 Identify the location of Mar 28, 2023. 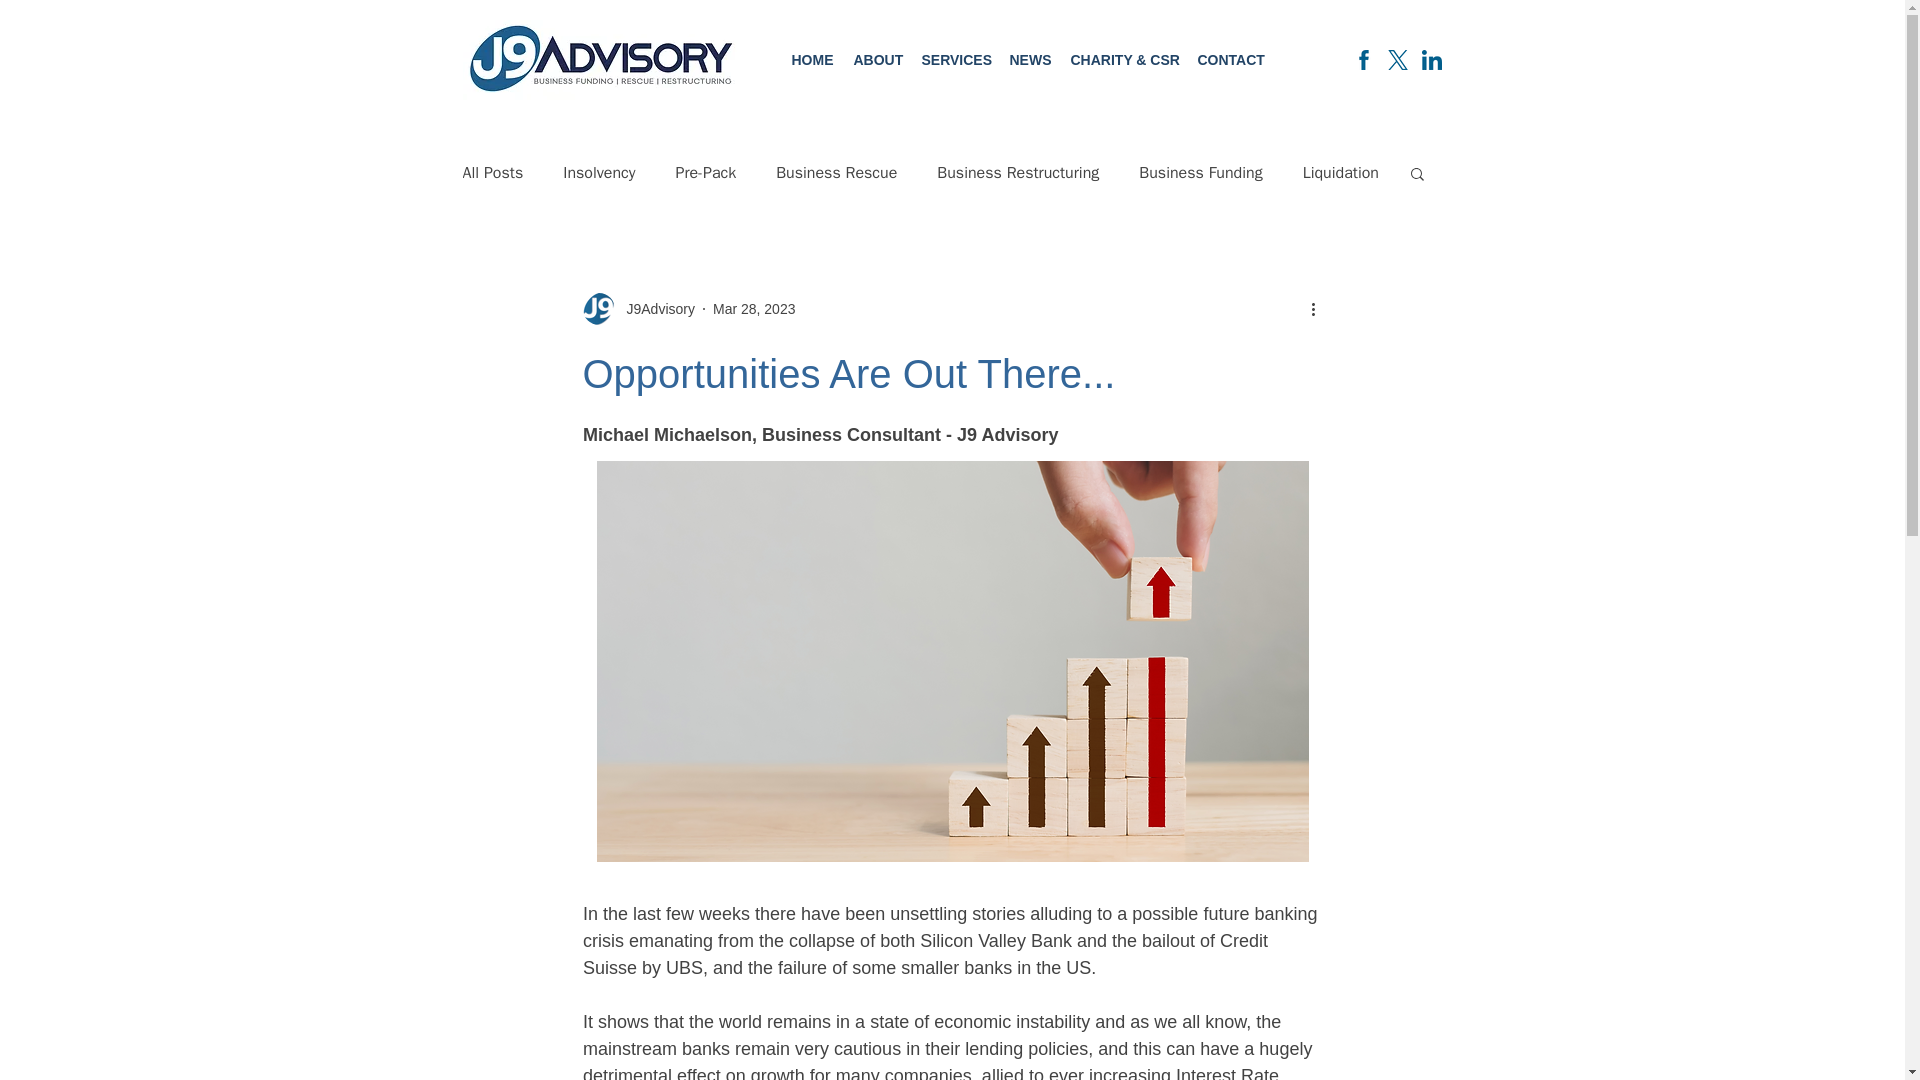
(754, 308).